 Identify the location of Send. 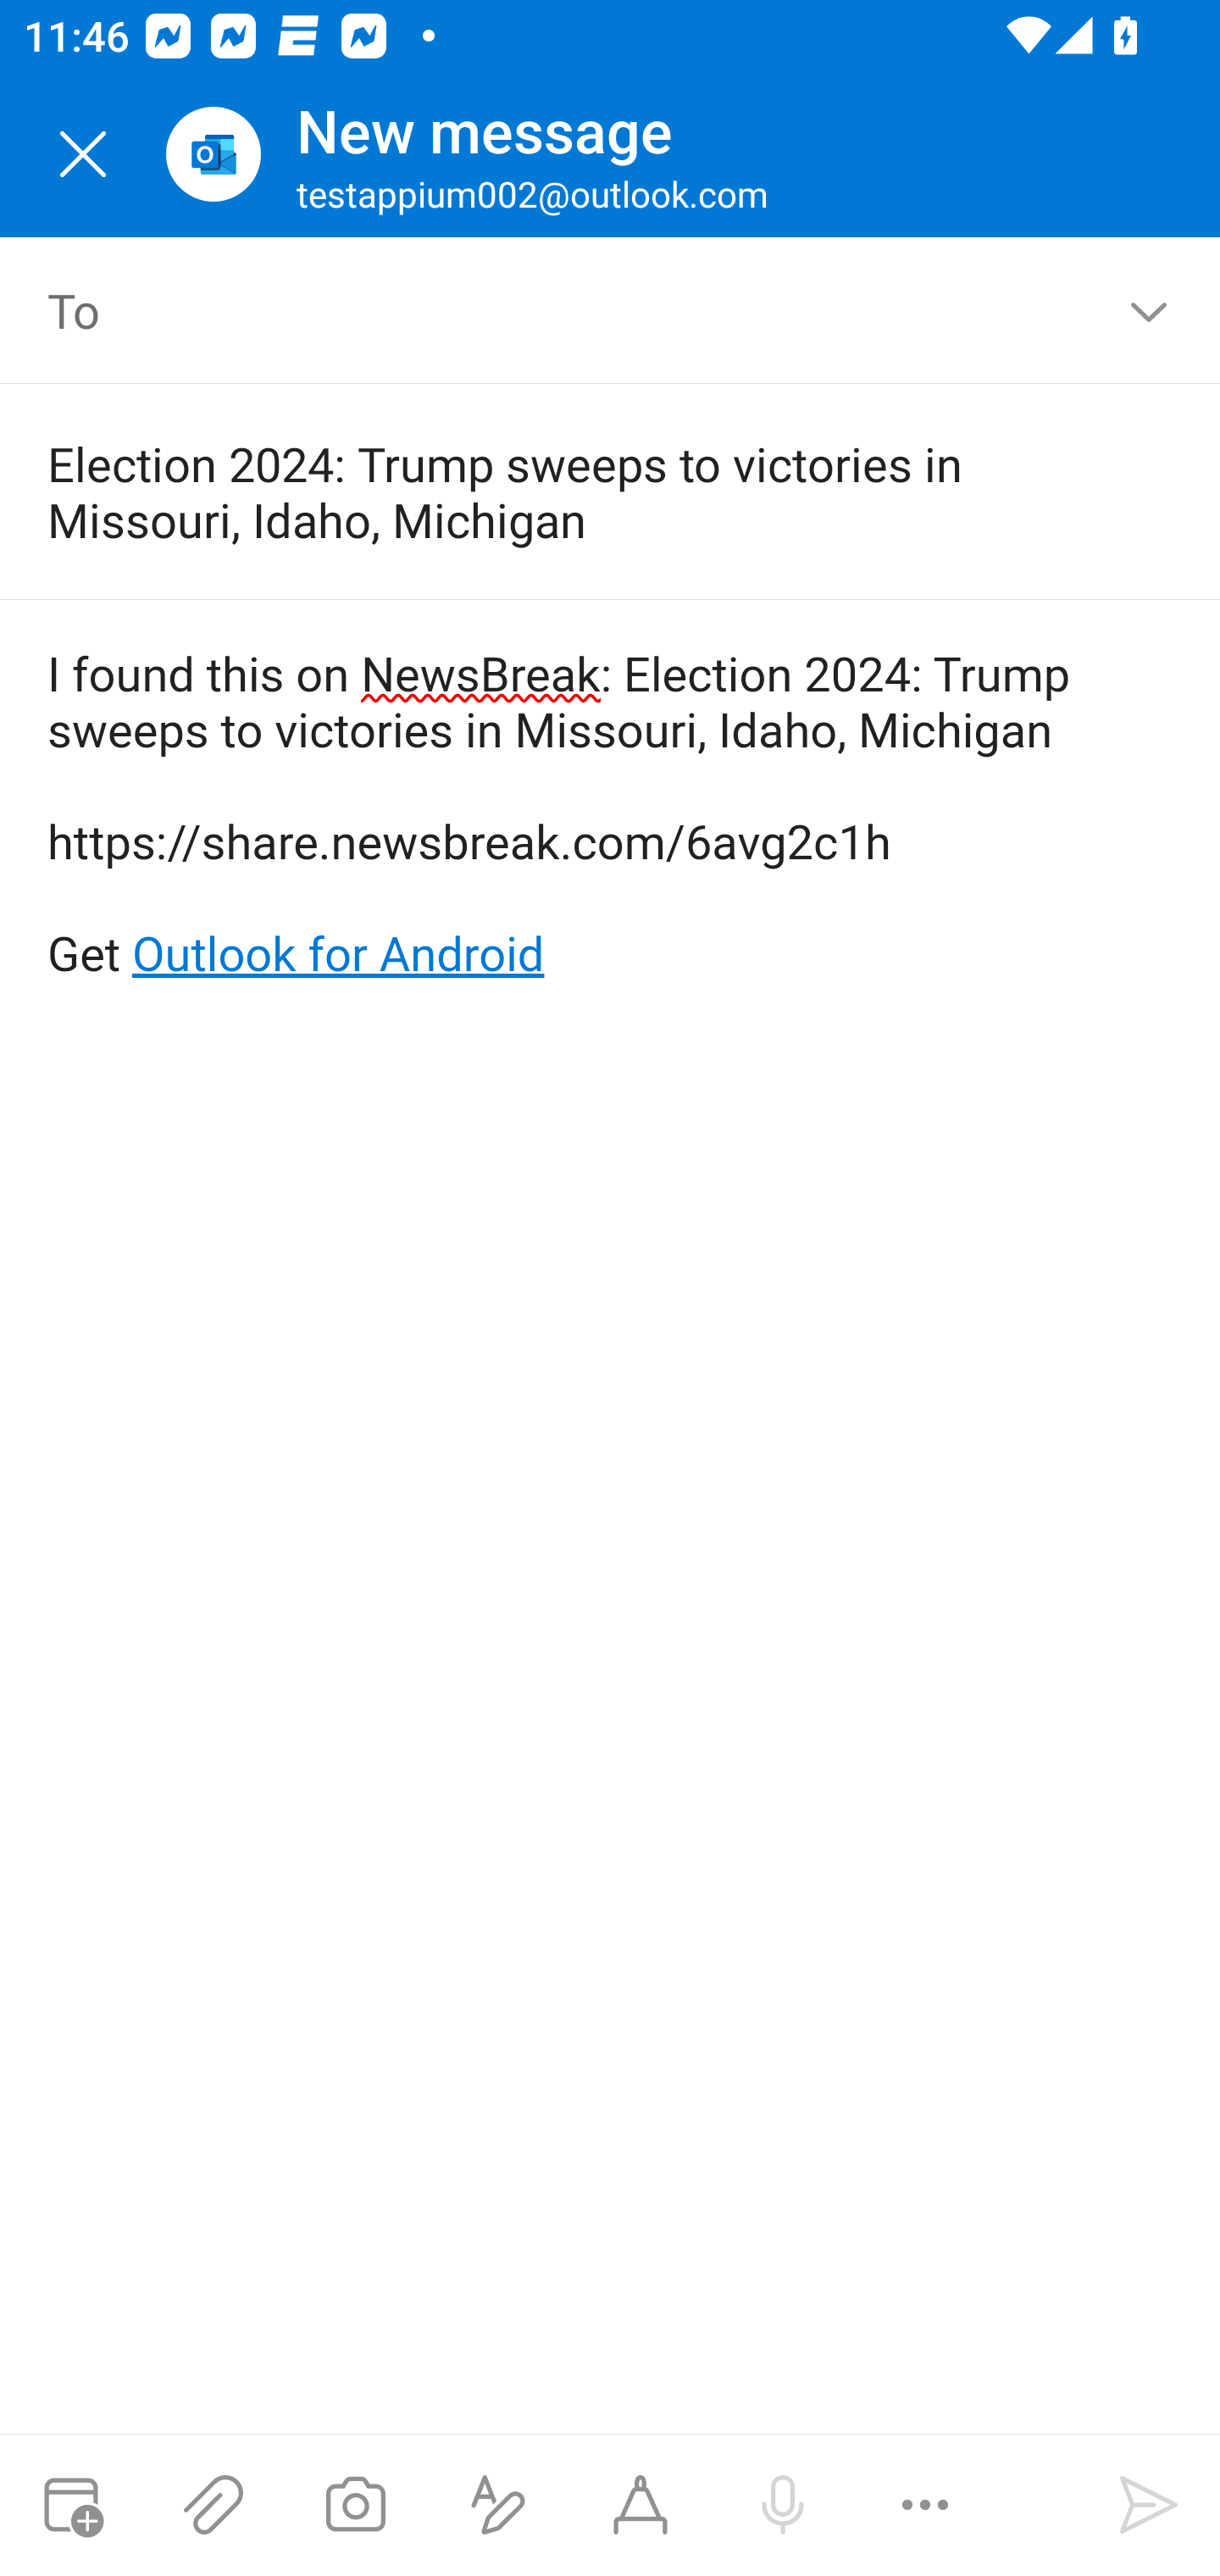
(1149, 2505).